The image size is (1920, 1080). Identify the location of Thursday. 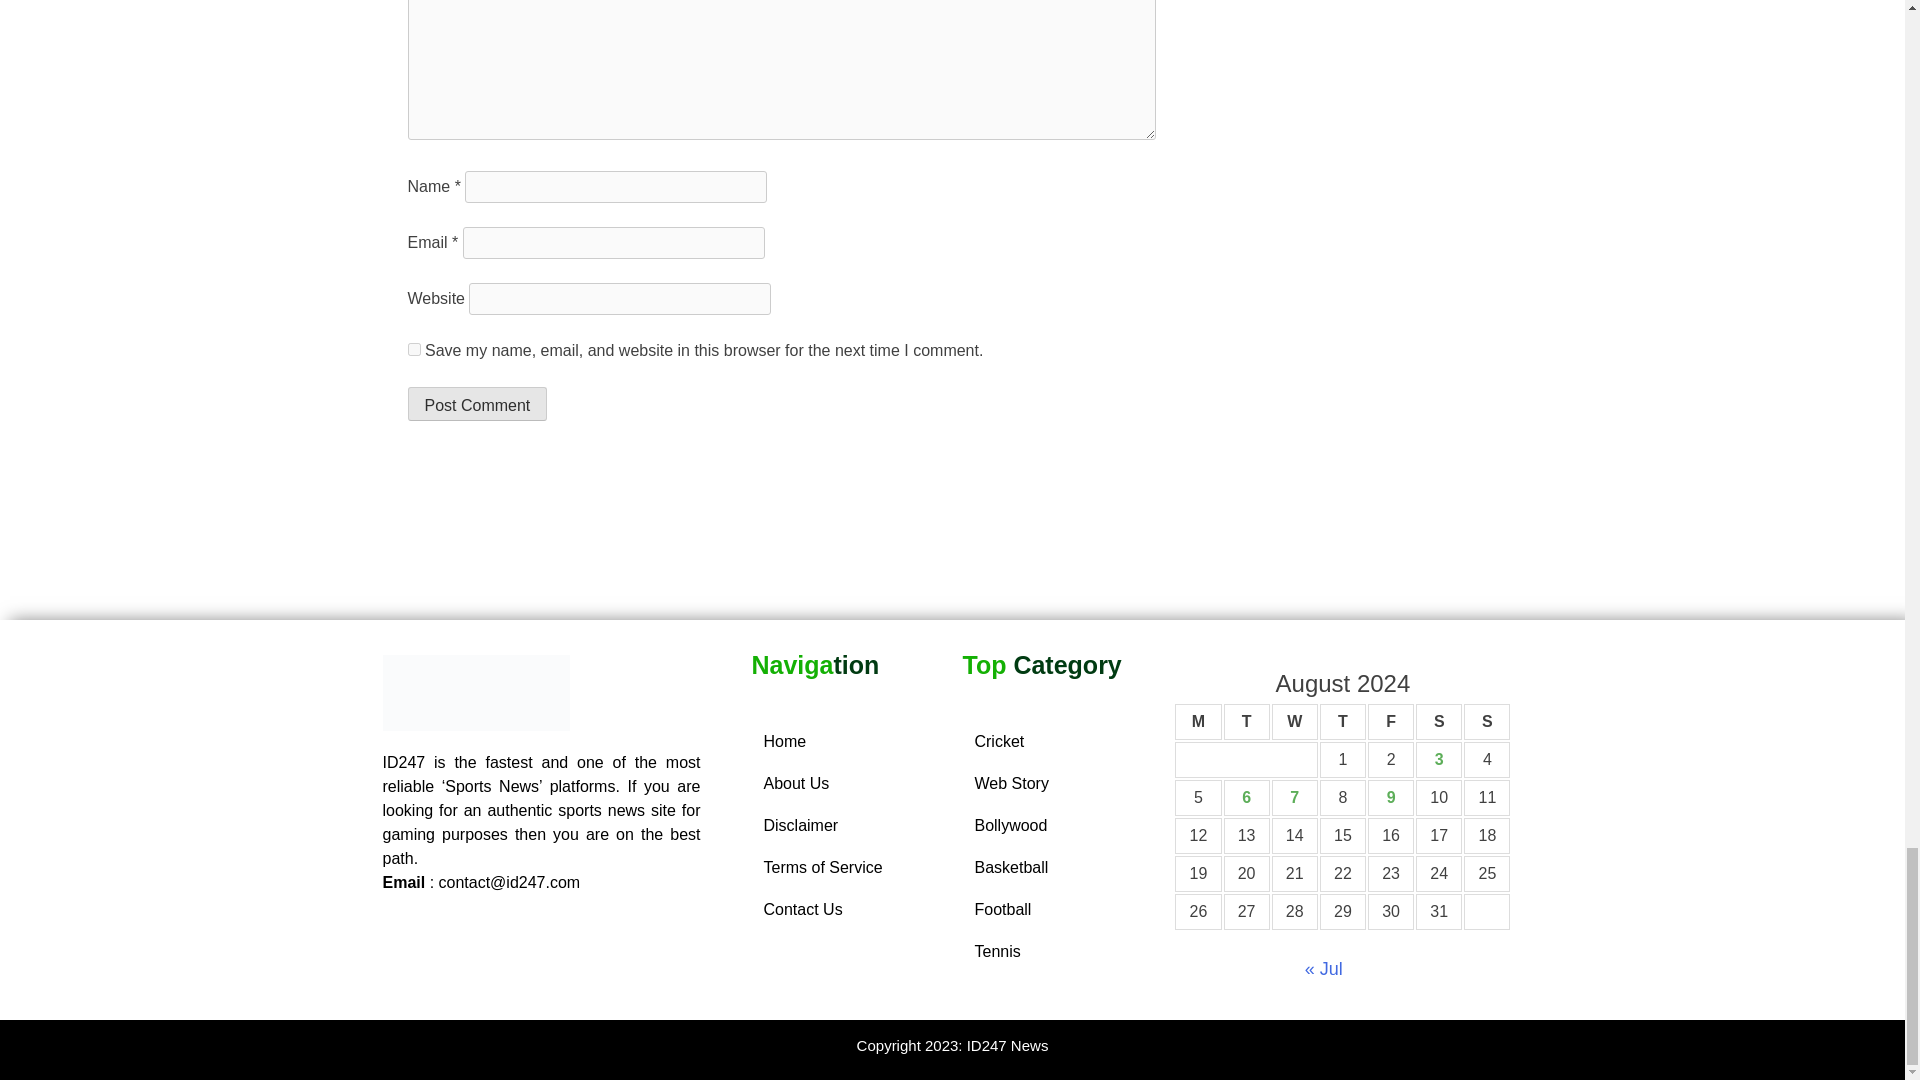
(1342, 722).